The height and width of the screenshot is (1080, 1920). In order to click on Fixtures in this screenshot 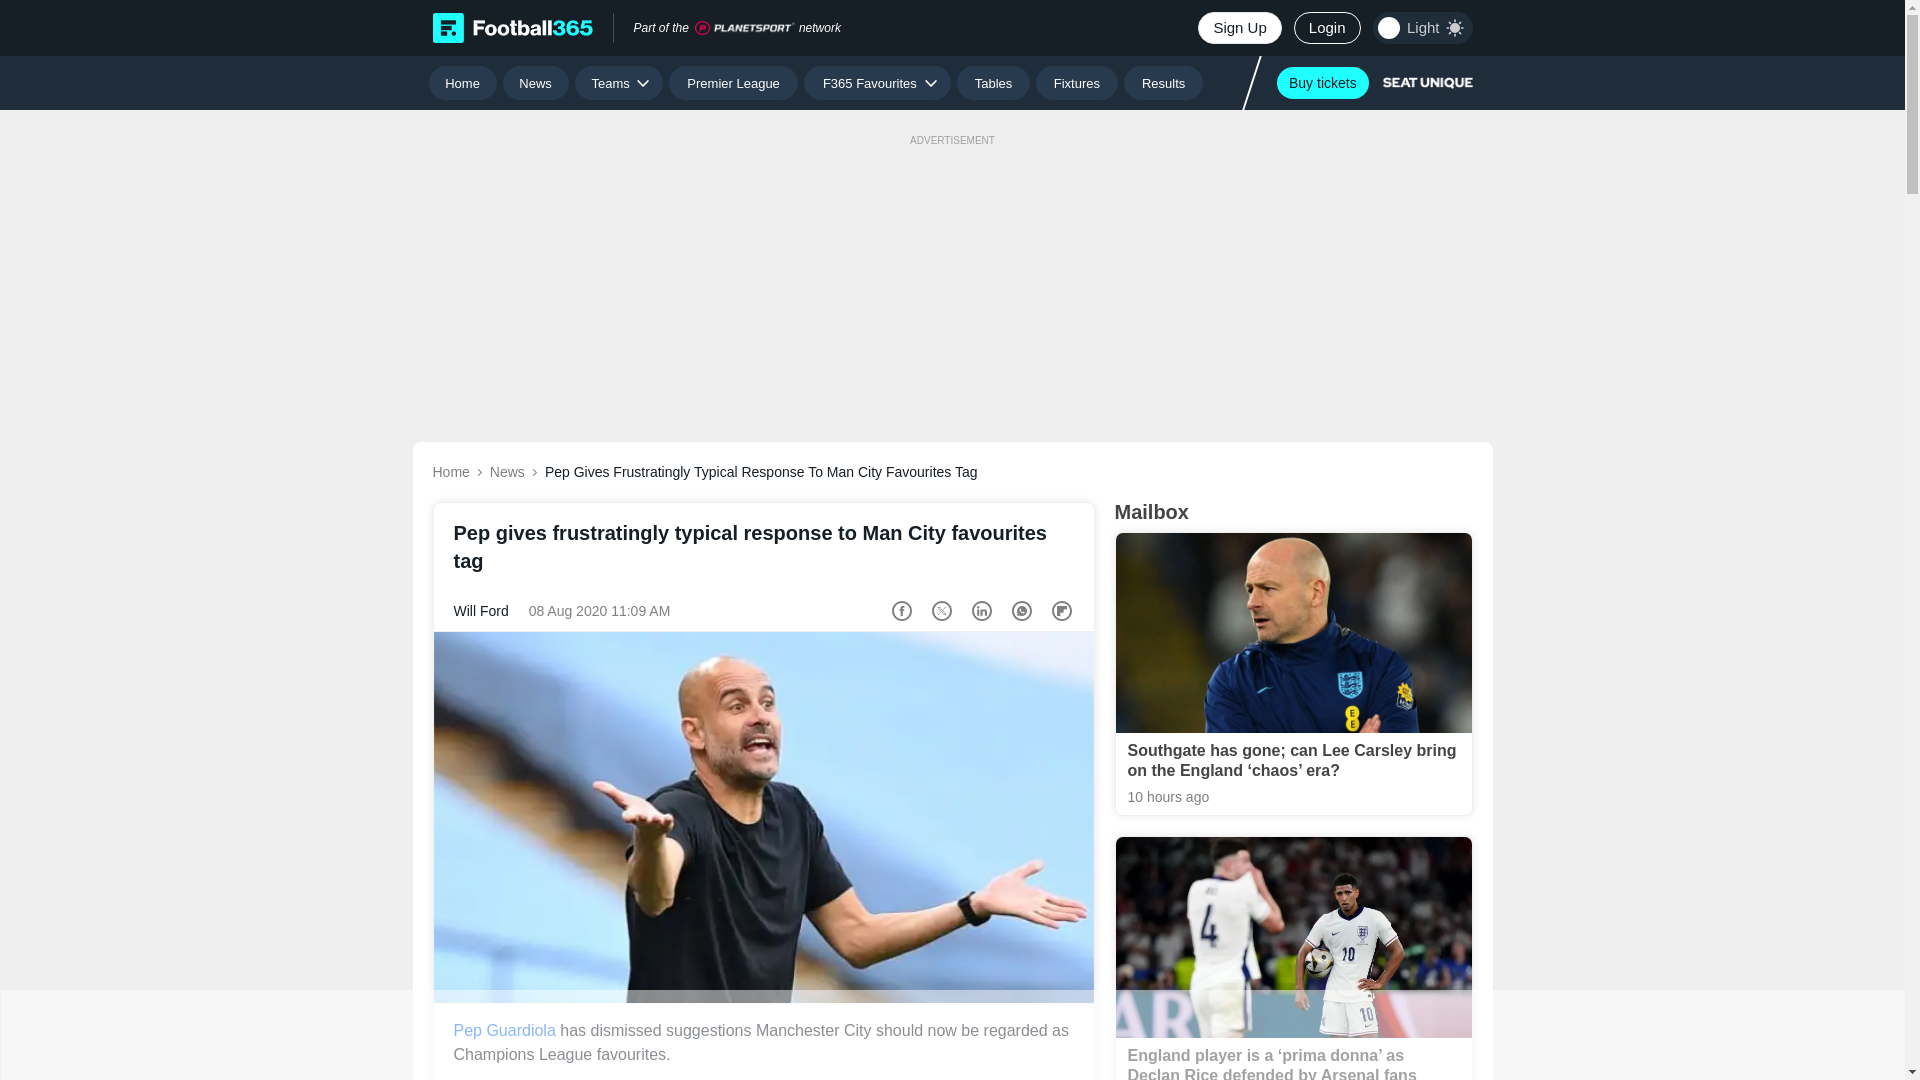, I will do `click(1078, 82)`.